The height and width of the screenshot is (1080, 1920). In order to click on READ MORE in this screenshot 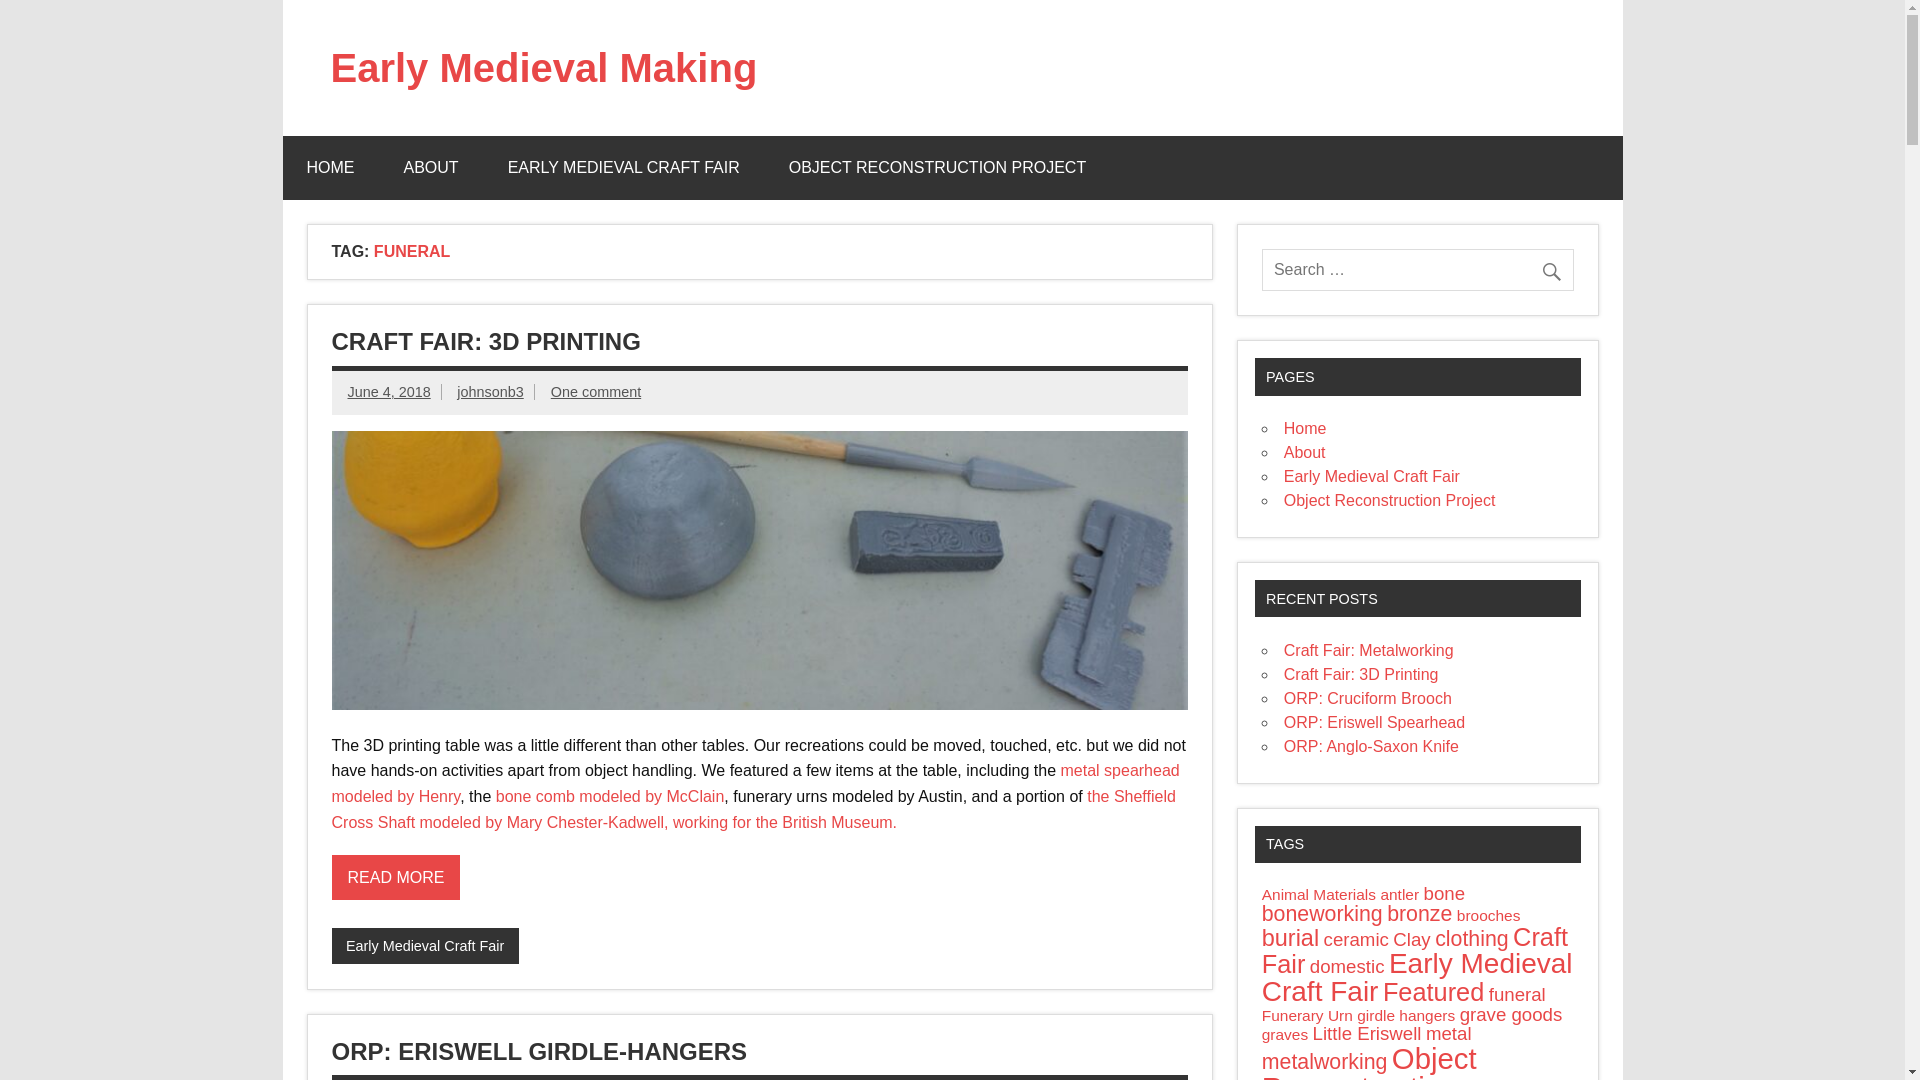, I will do `click(396, 877)`.